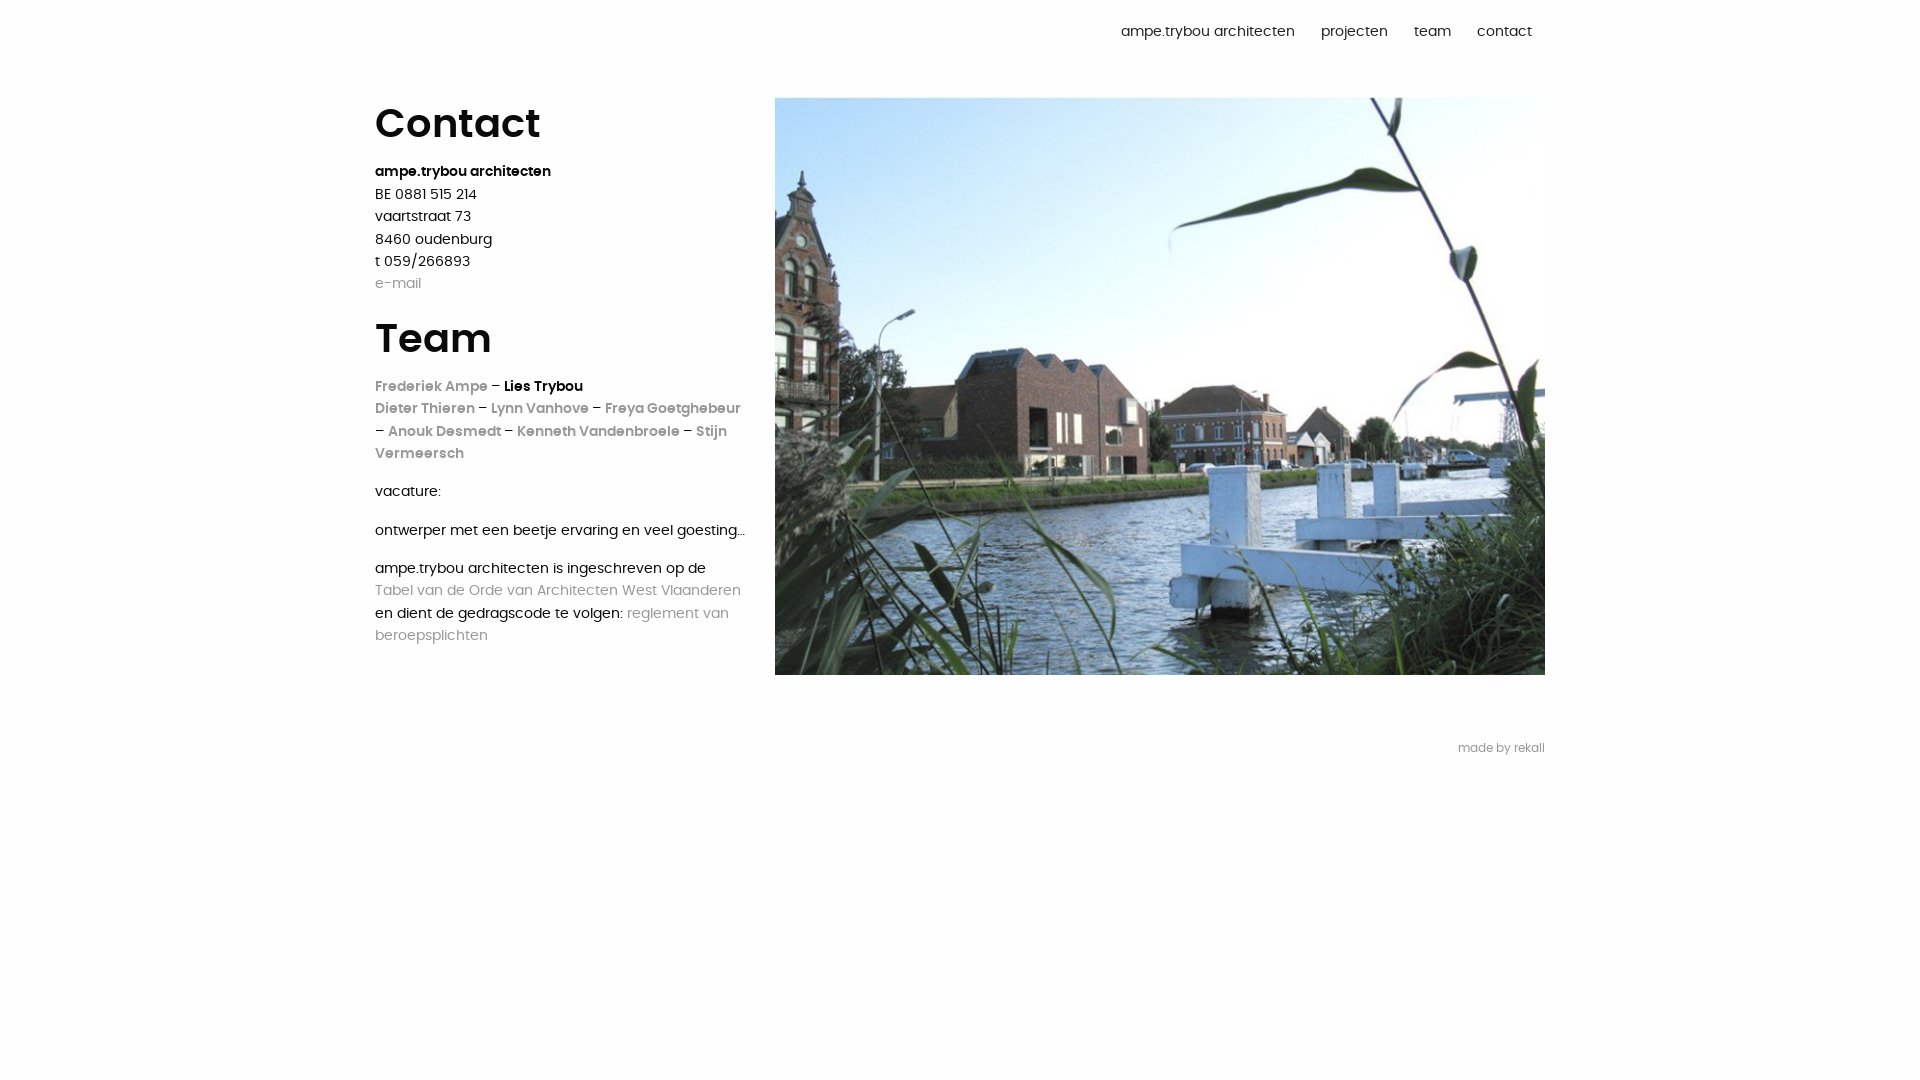 The height and width of the screenshot is (1080, 1920). Describe the element at coordinates (1354, 32) in the screenshot. I see `projecten` at that location.